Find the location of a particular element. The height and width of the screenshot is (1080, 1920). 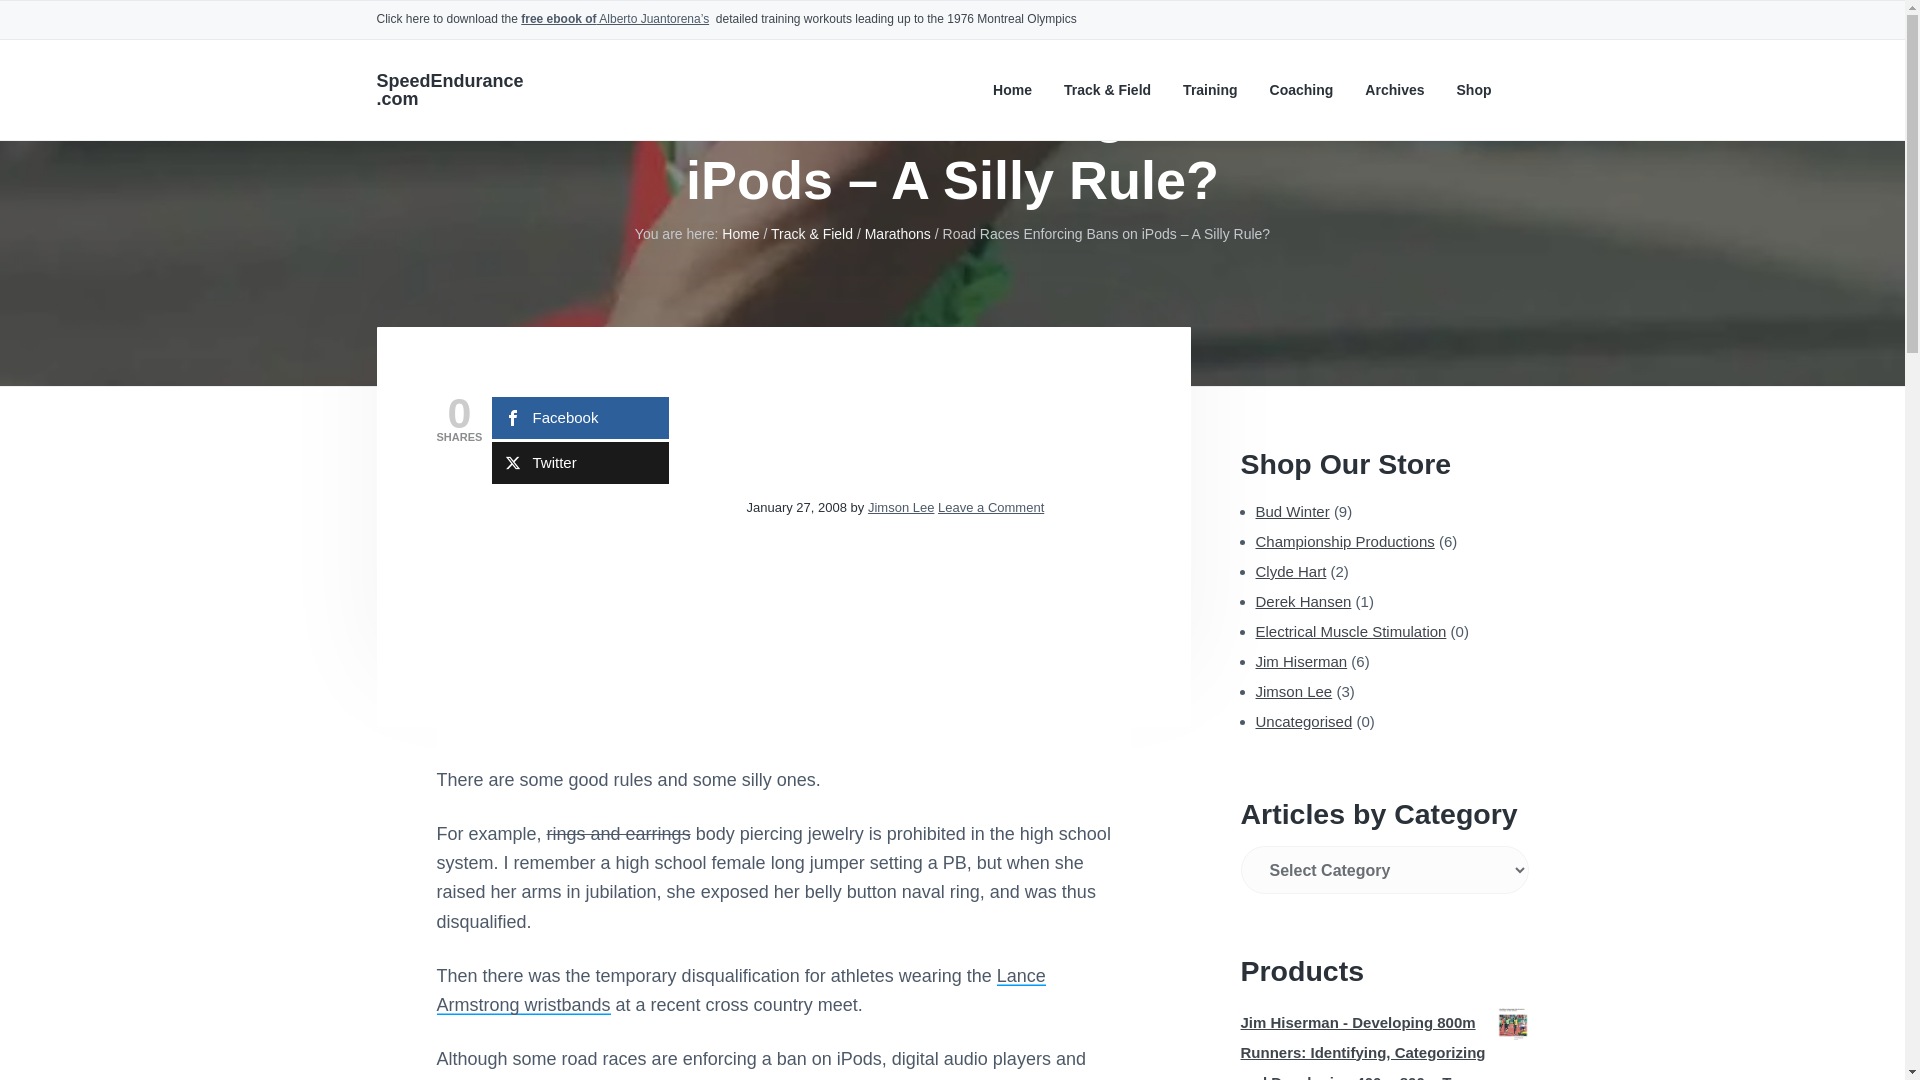

Jimson Lee is located at coordinates (900, 508).